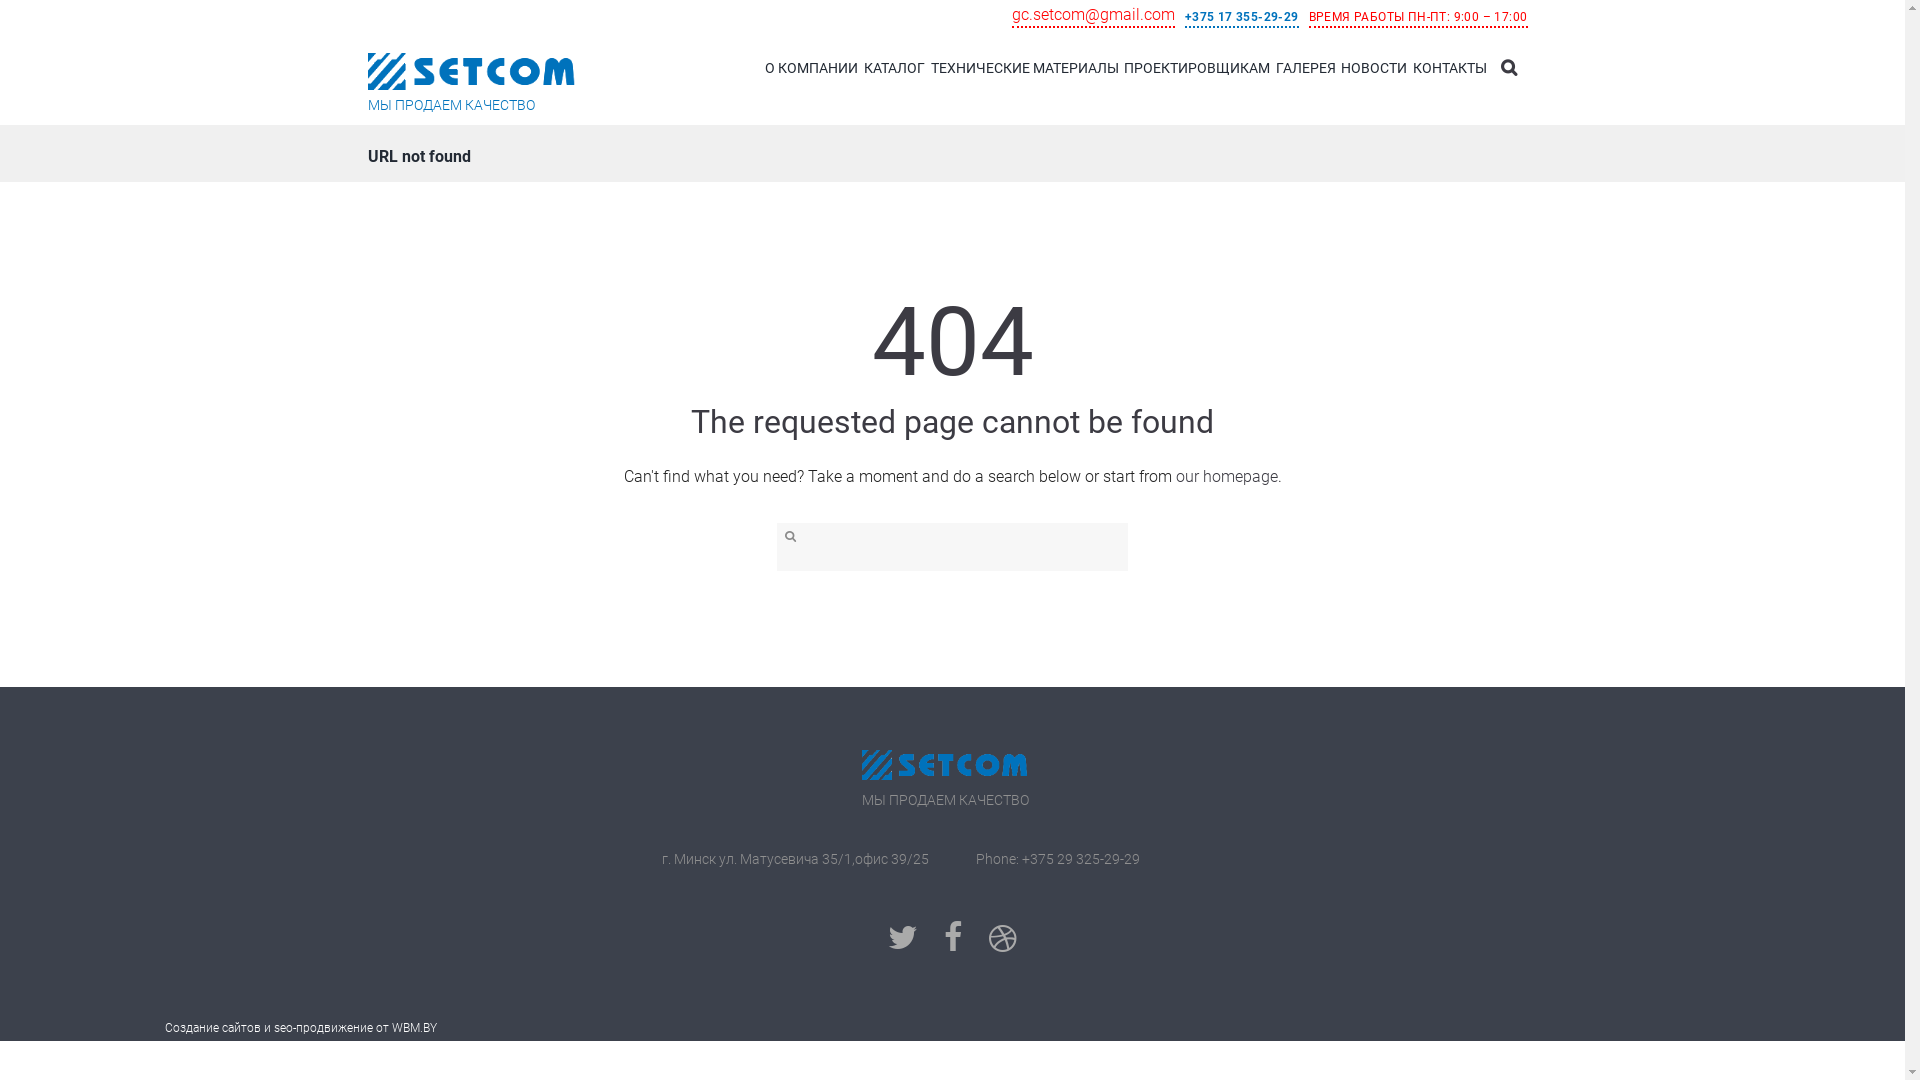  I want to click on Start search, so click(789, 537).